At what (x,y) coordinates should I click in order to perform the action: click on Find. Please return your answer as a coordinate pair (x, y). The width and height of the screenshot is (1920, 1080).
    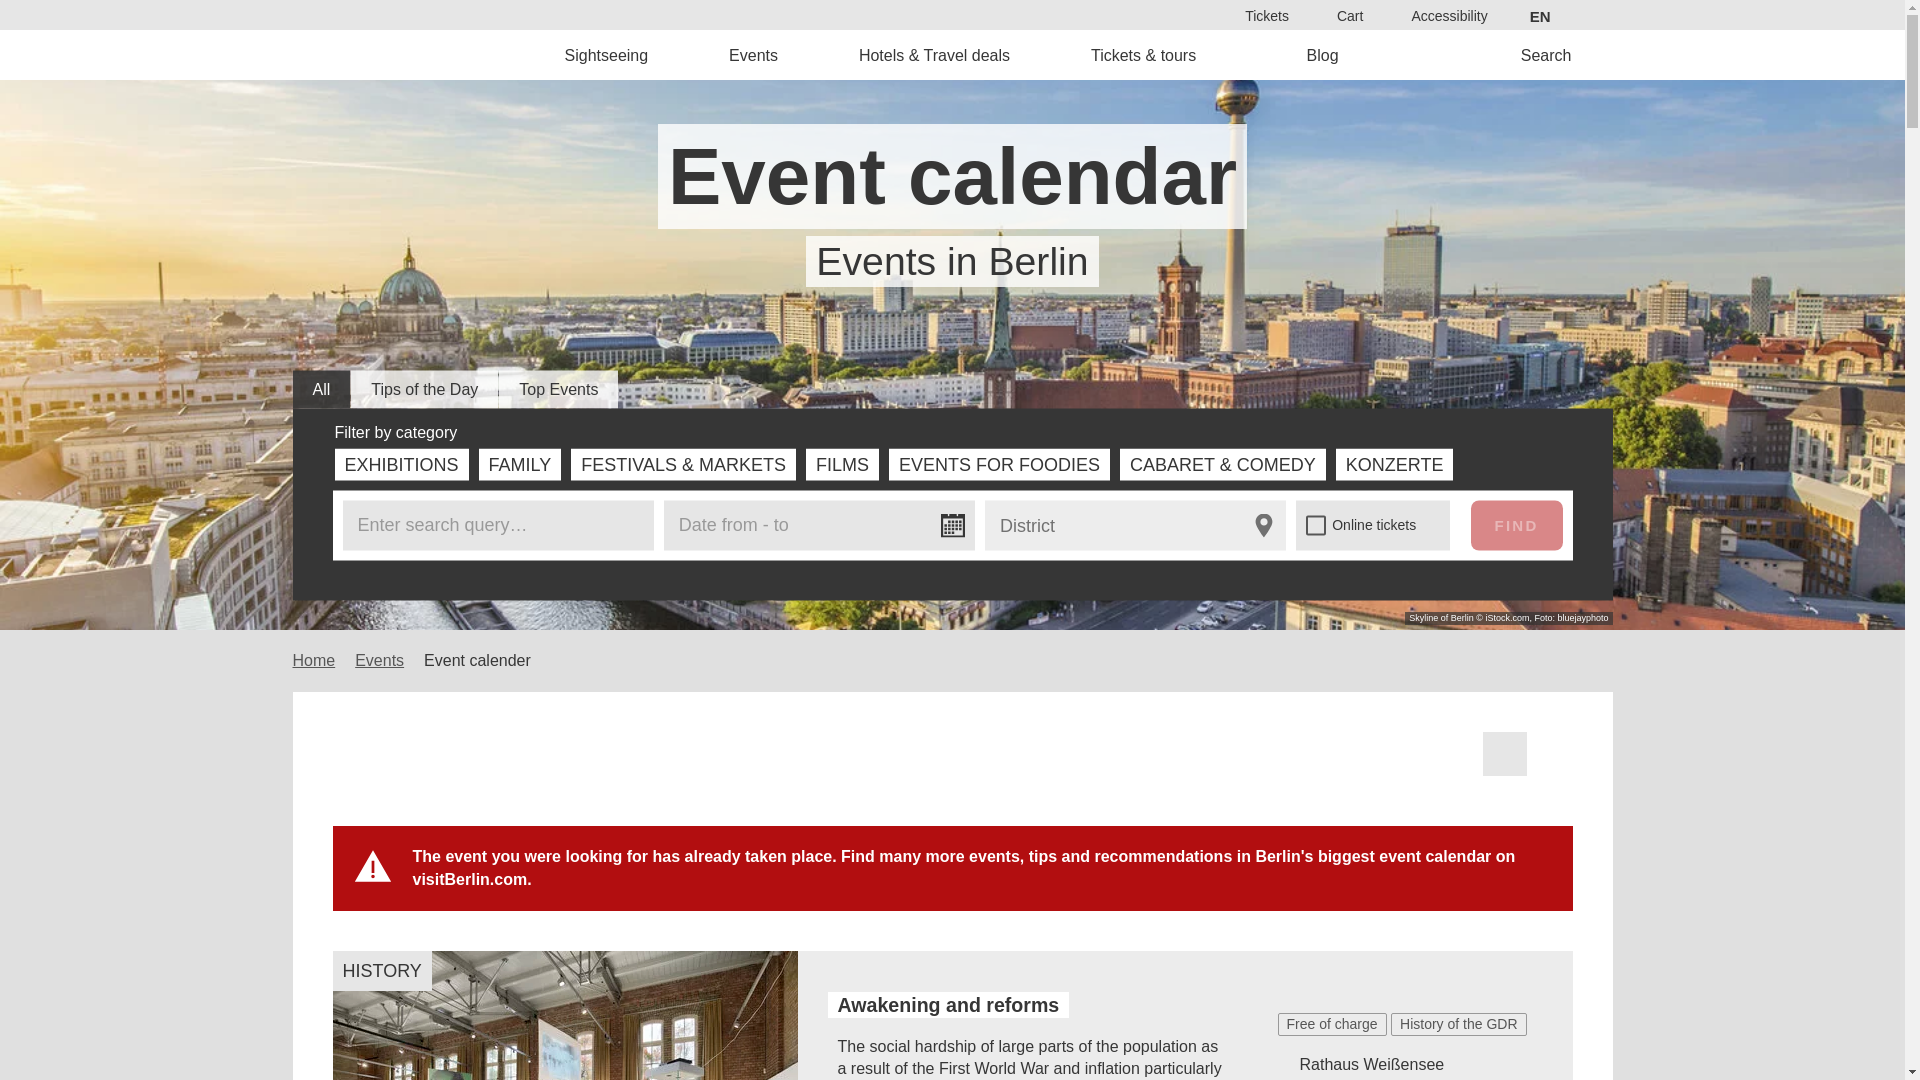
    Looking at the image, I should click on (1014, 570).